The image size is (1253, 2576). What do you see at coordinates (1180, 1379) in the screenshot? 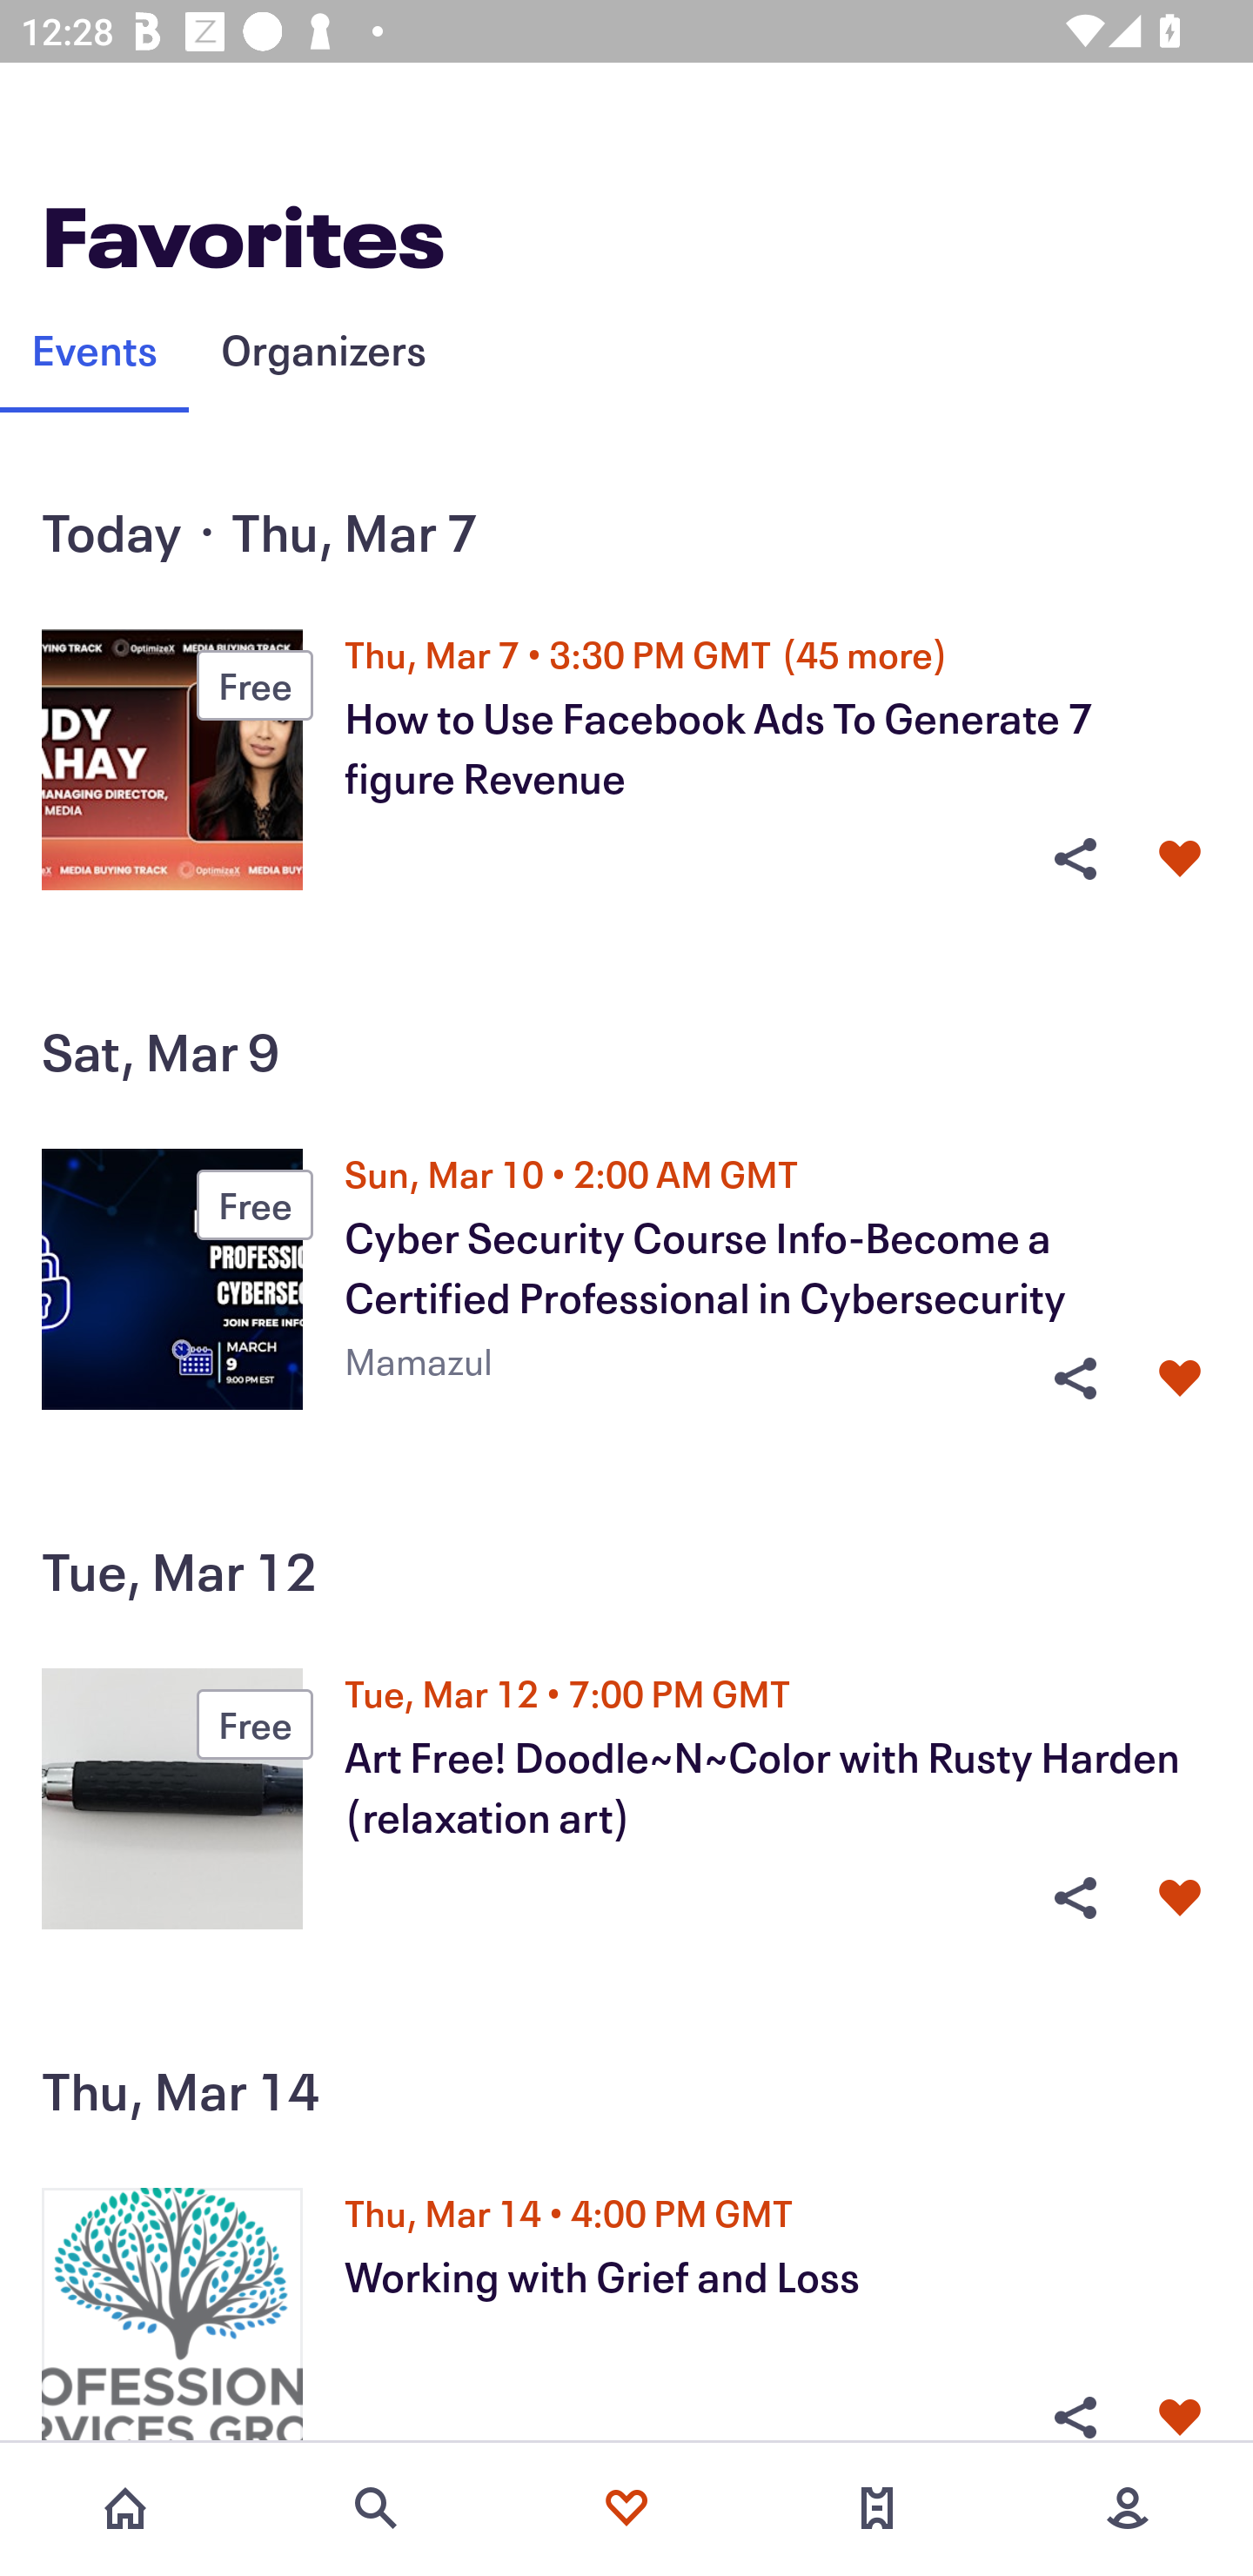
I see `Unlike event` at bounding box center [1180, 1379].